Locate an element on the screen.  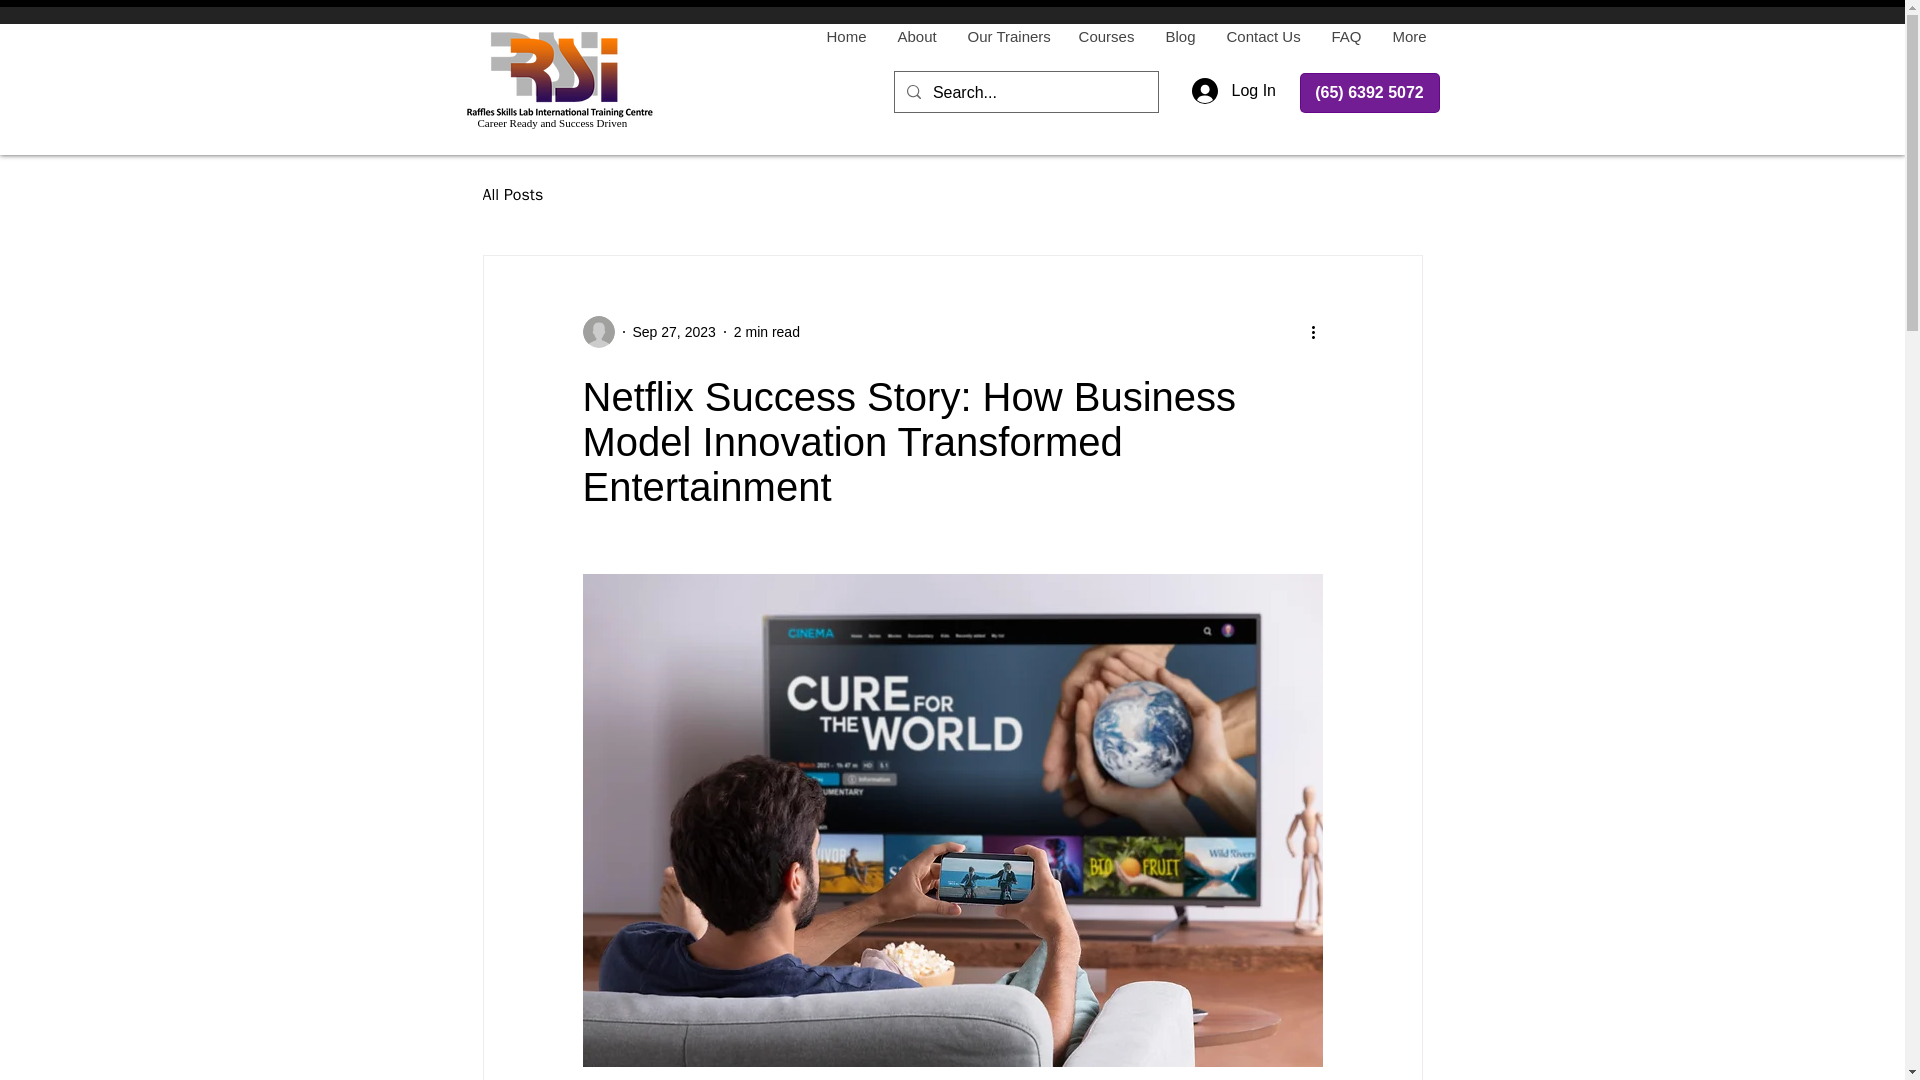
Courses is located at coordinates (1104, 36).